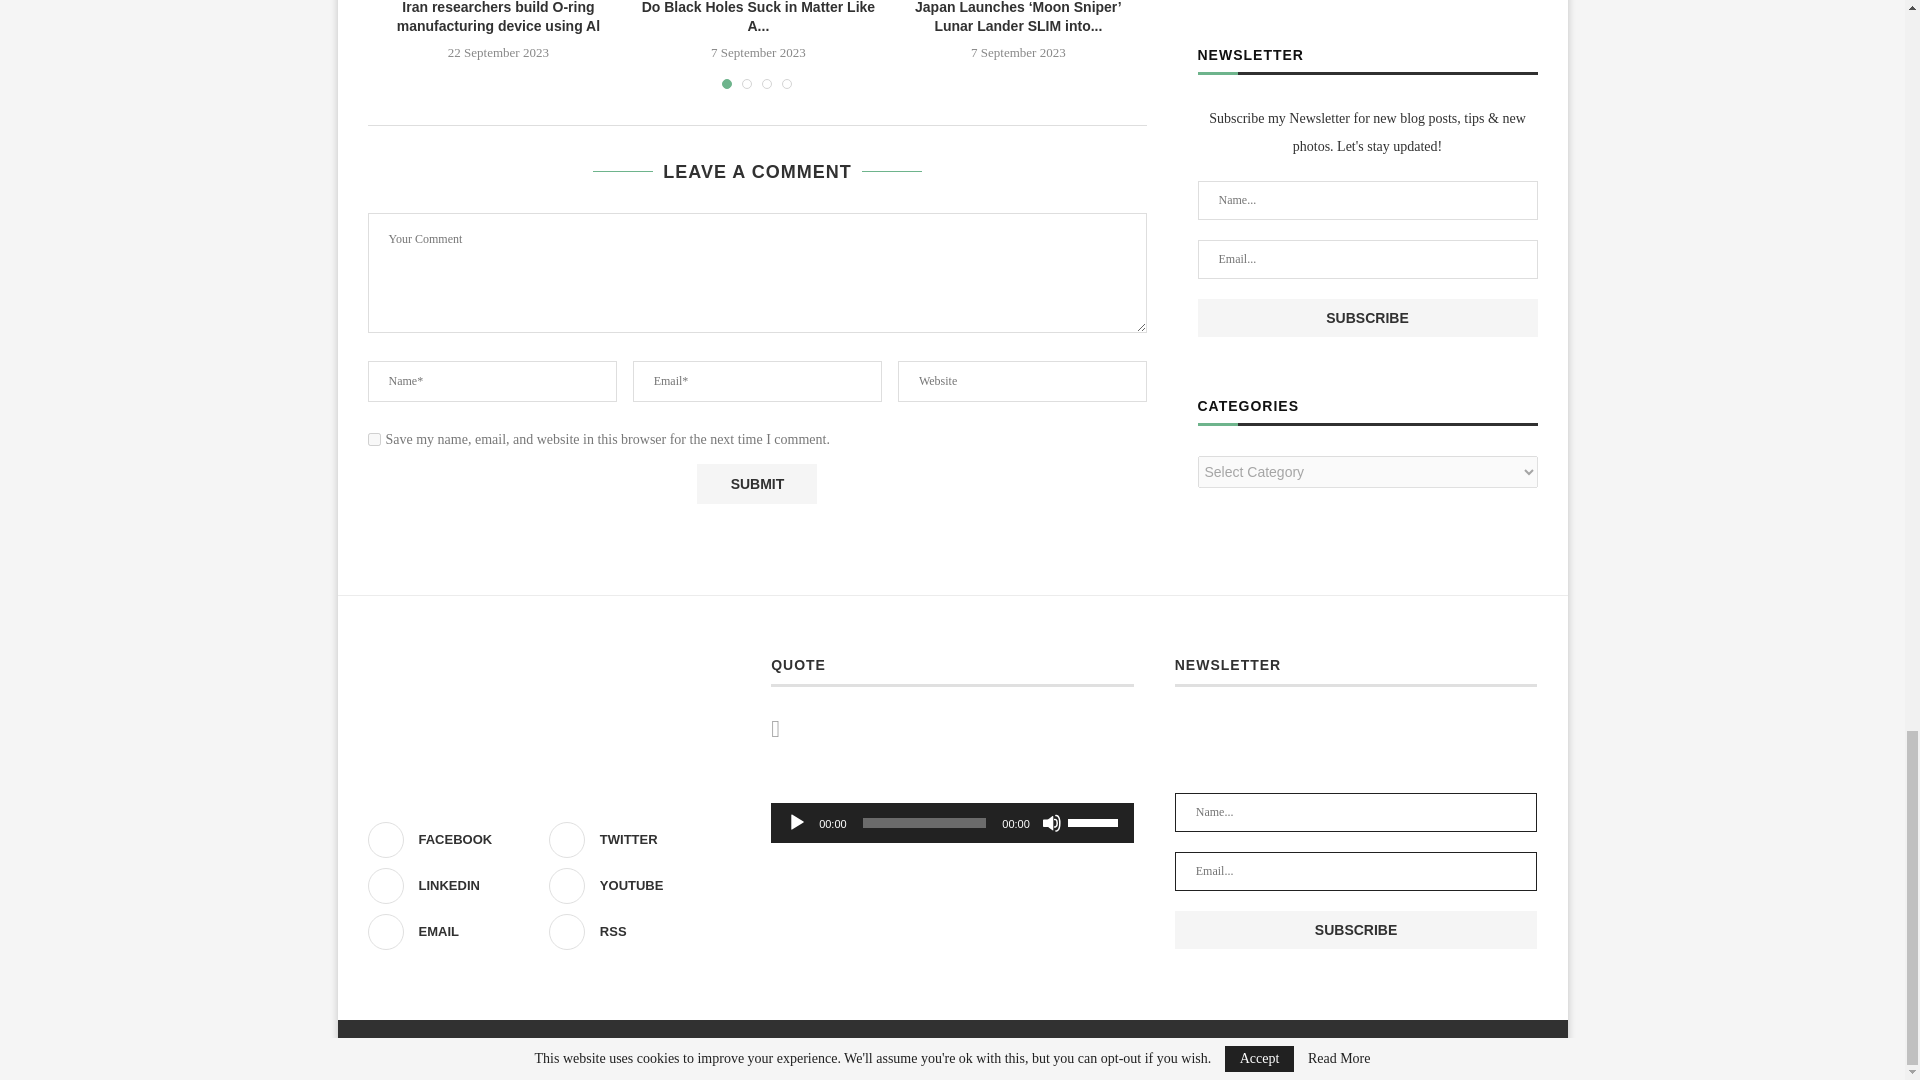 This screenshot has height=1080, width=1920. What do you see at coordinates (1356, 930) in the screenshot?
I see `Subscribe` at bounding box center [1356, 930].